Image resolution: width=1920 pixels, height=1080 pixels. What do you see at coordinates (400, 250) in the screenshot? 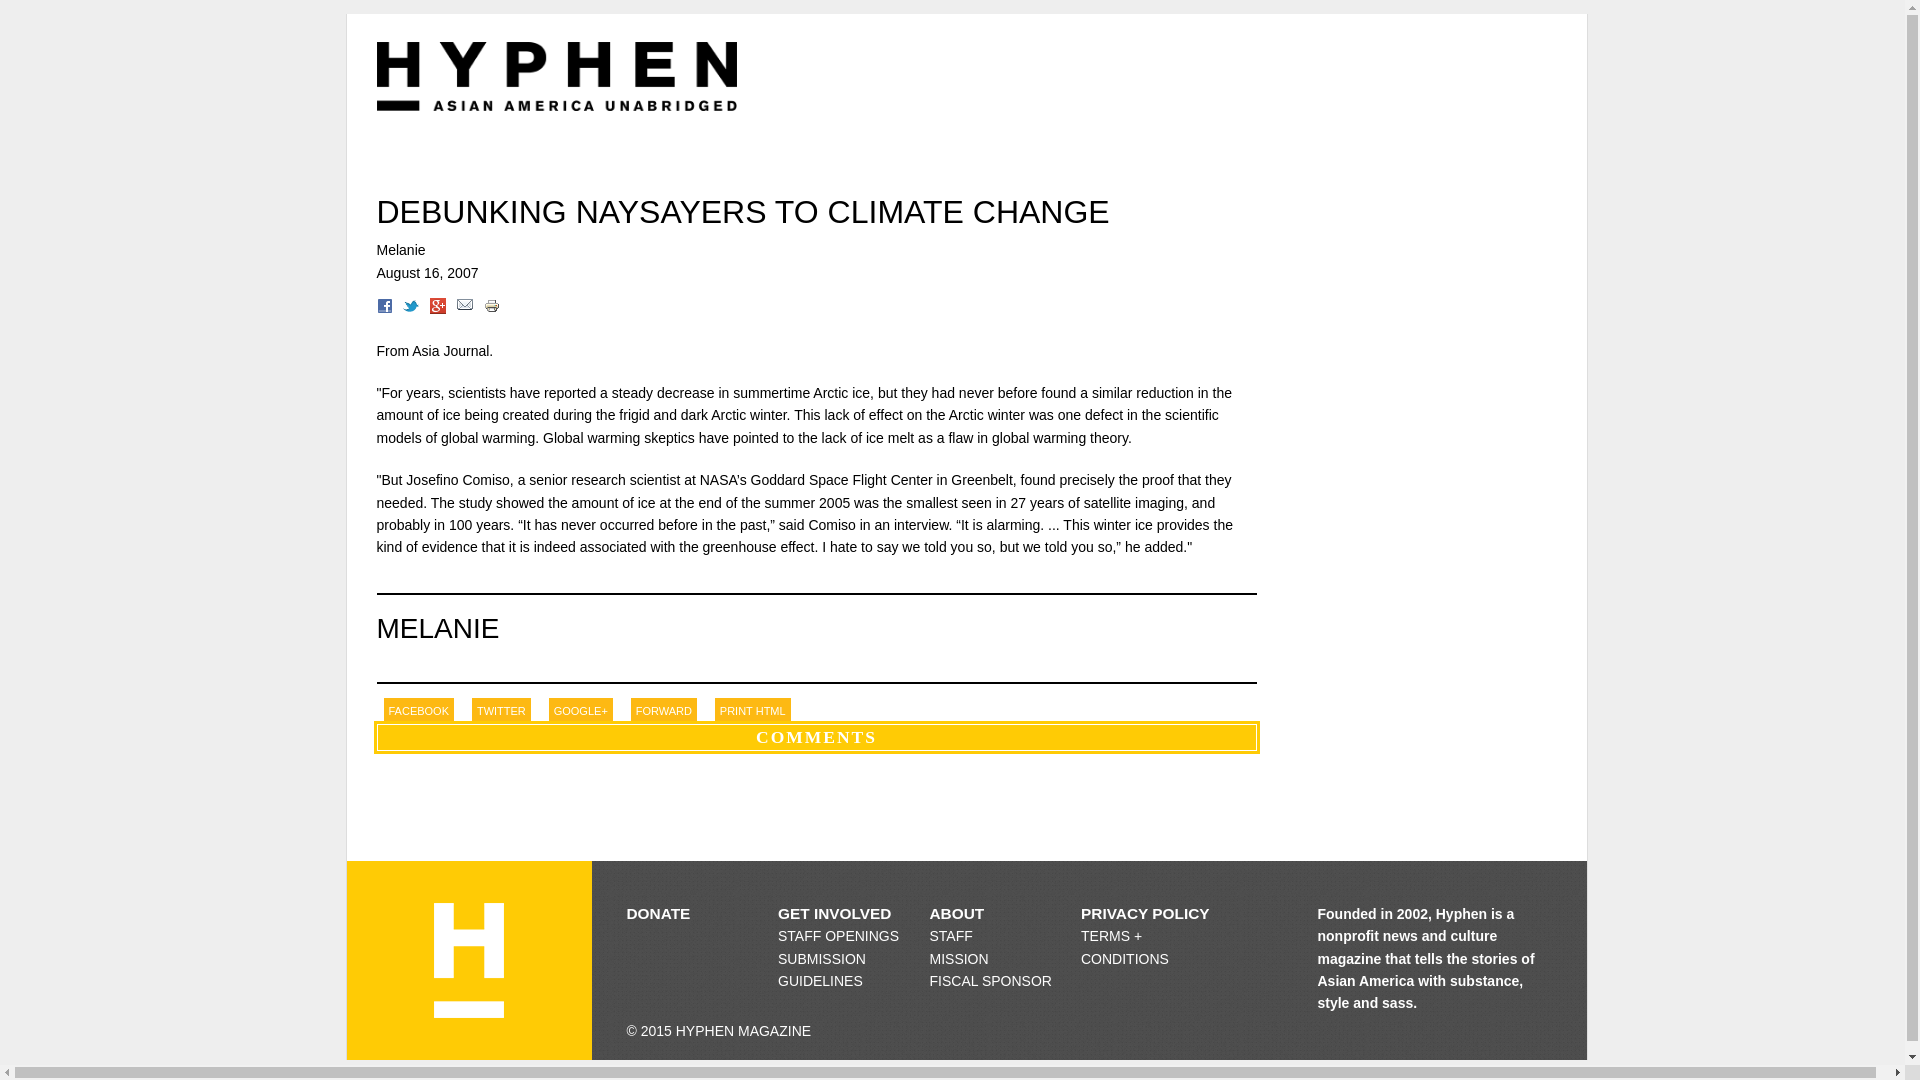
I see `Melanie` at bounding box center [400, 250].